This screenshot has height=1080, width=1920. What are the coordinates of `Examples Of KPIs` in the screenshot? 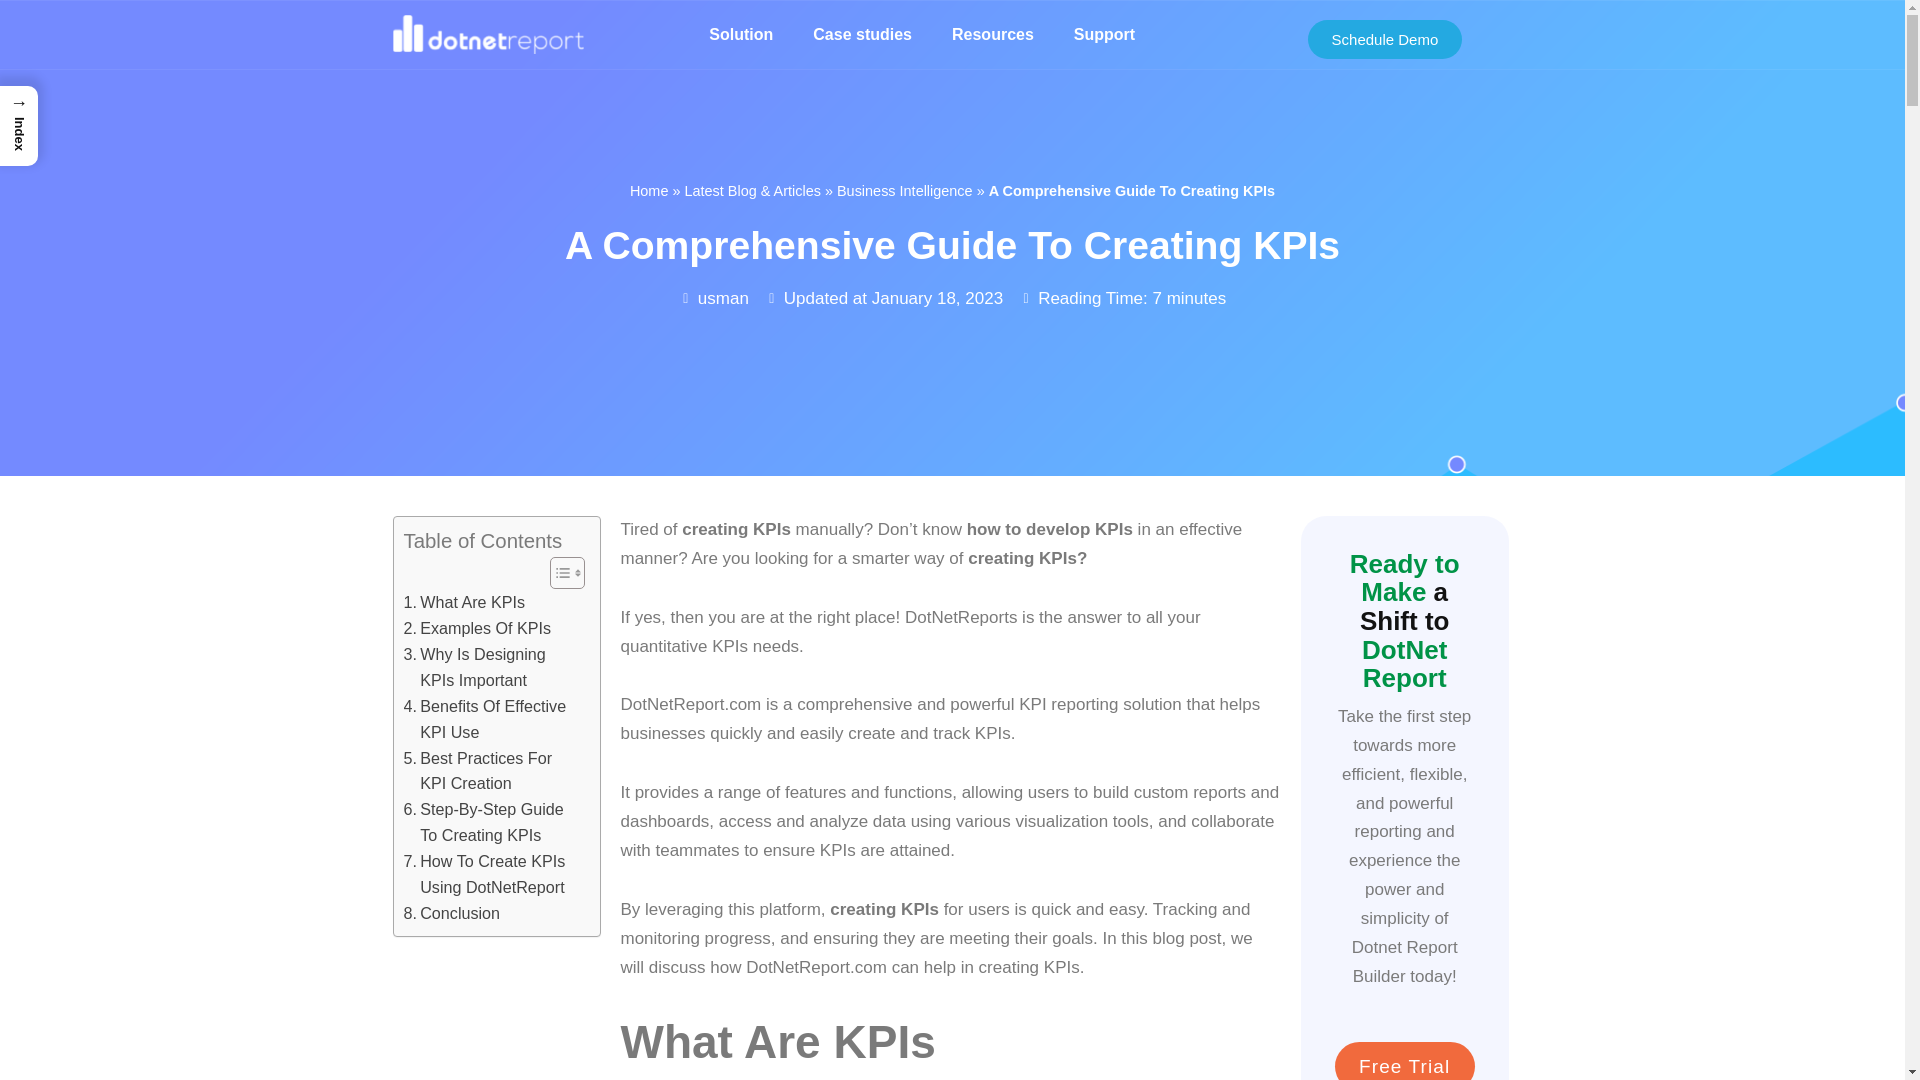 It's located at (478, 628).